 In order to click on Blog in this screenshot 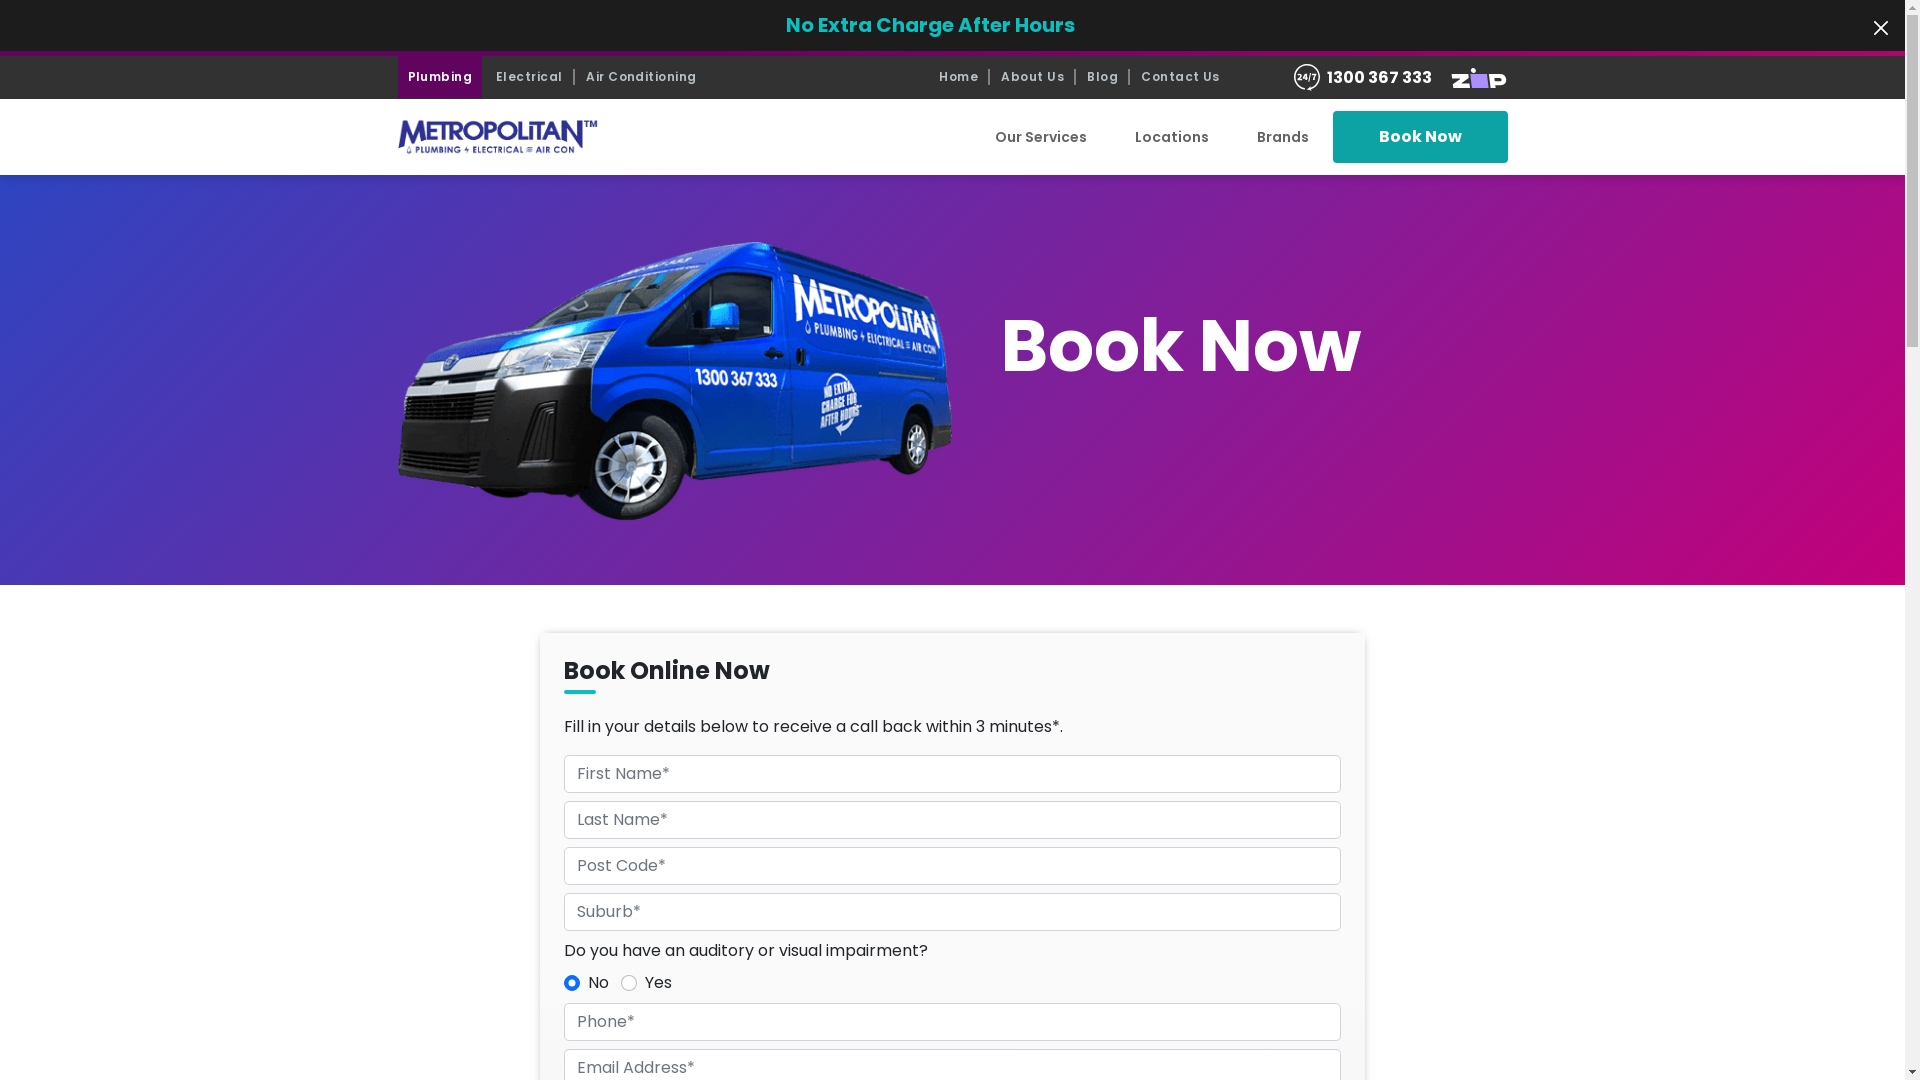, I will do `click(1102, 77)`.